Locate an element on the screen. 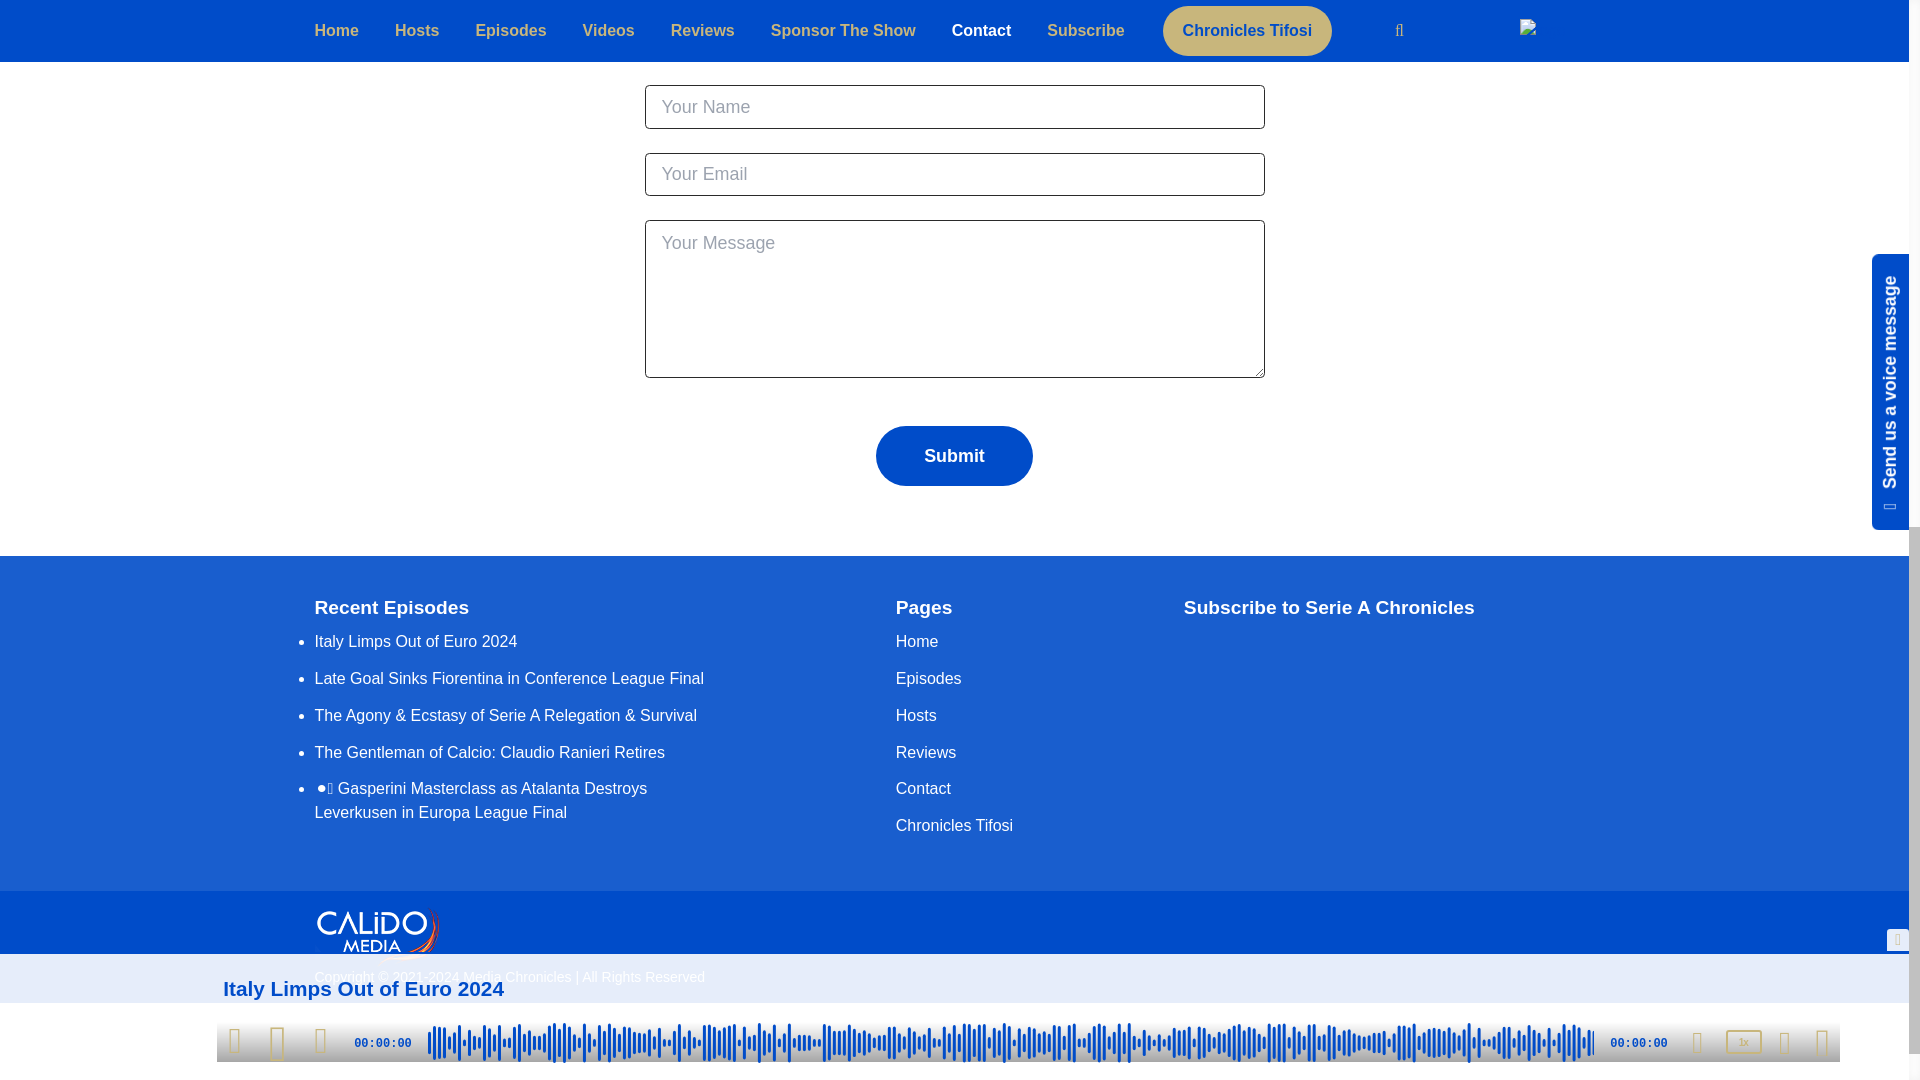 The image size is (1920, 1080). Podcast Addict is located at coordinates (1326, 768).